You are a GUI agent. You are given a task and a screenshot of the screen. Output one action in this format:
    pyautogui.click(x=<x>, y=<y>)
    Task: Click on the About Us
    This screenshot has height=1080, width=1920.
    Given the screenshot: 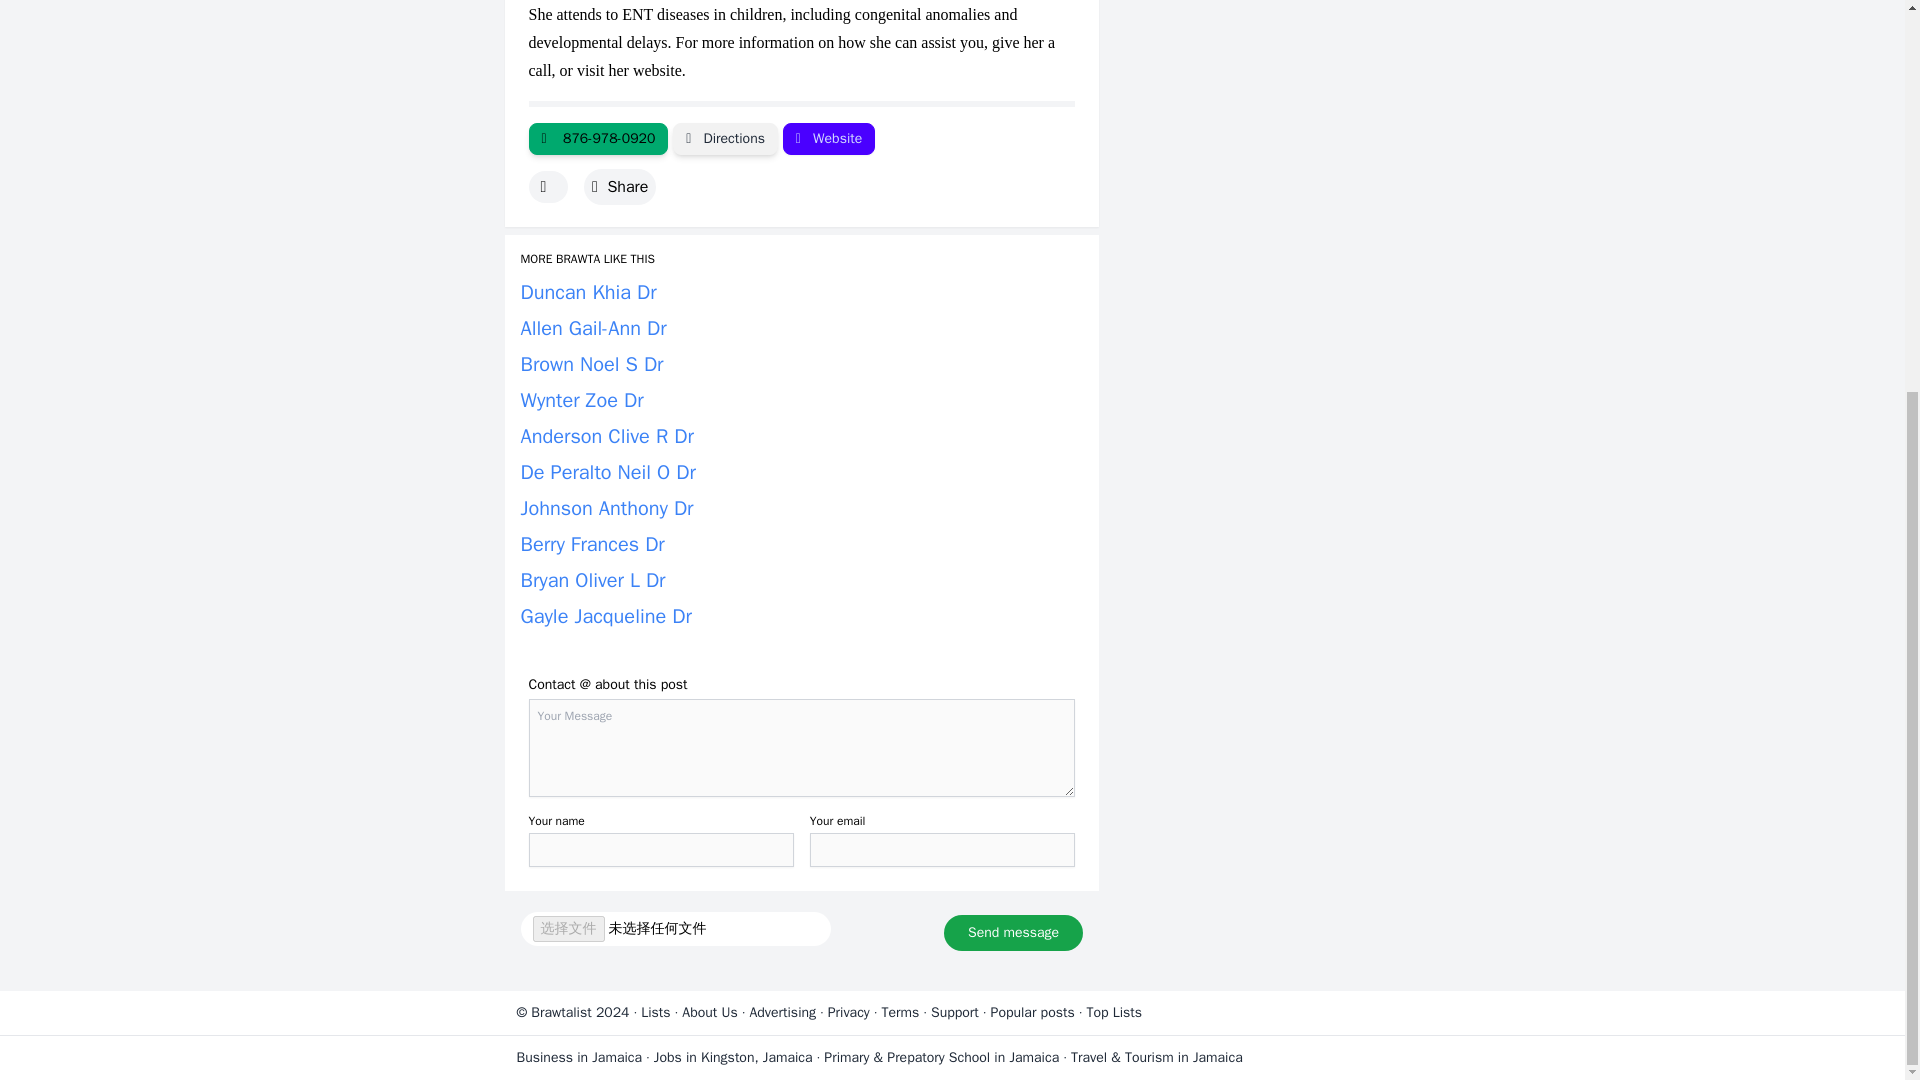 What is the action you would take?
    pyautogui.click(x=709, y=1012)
    